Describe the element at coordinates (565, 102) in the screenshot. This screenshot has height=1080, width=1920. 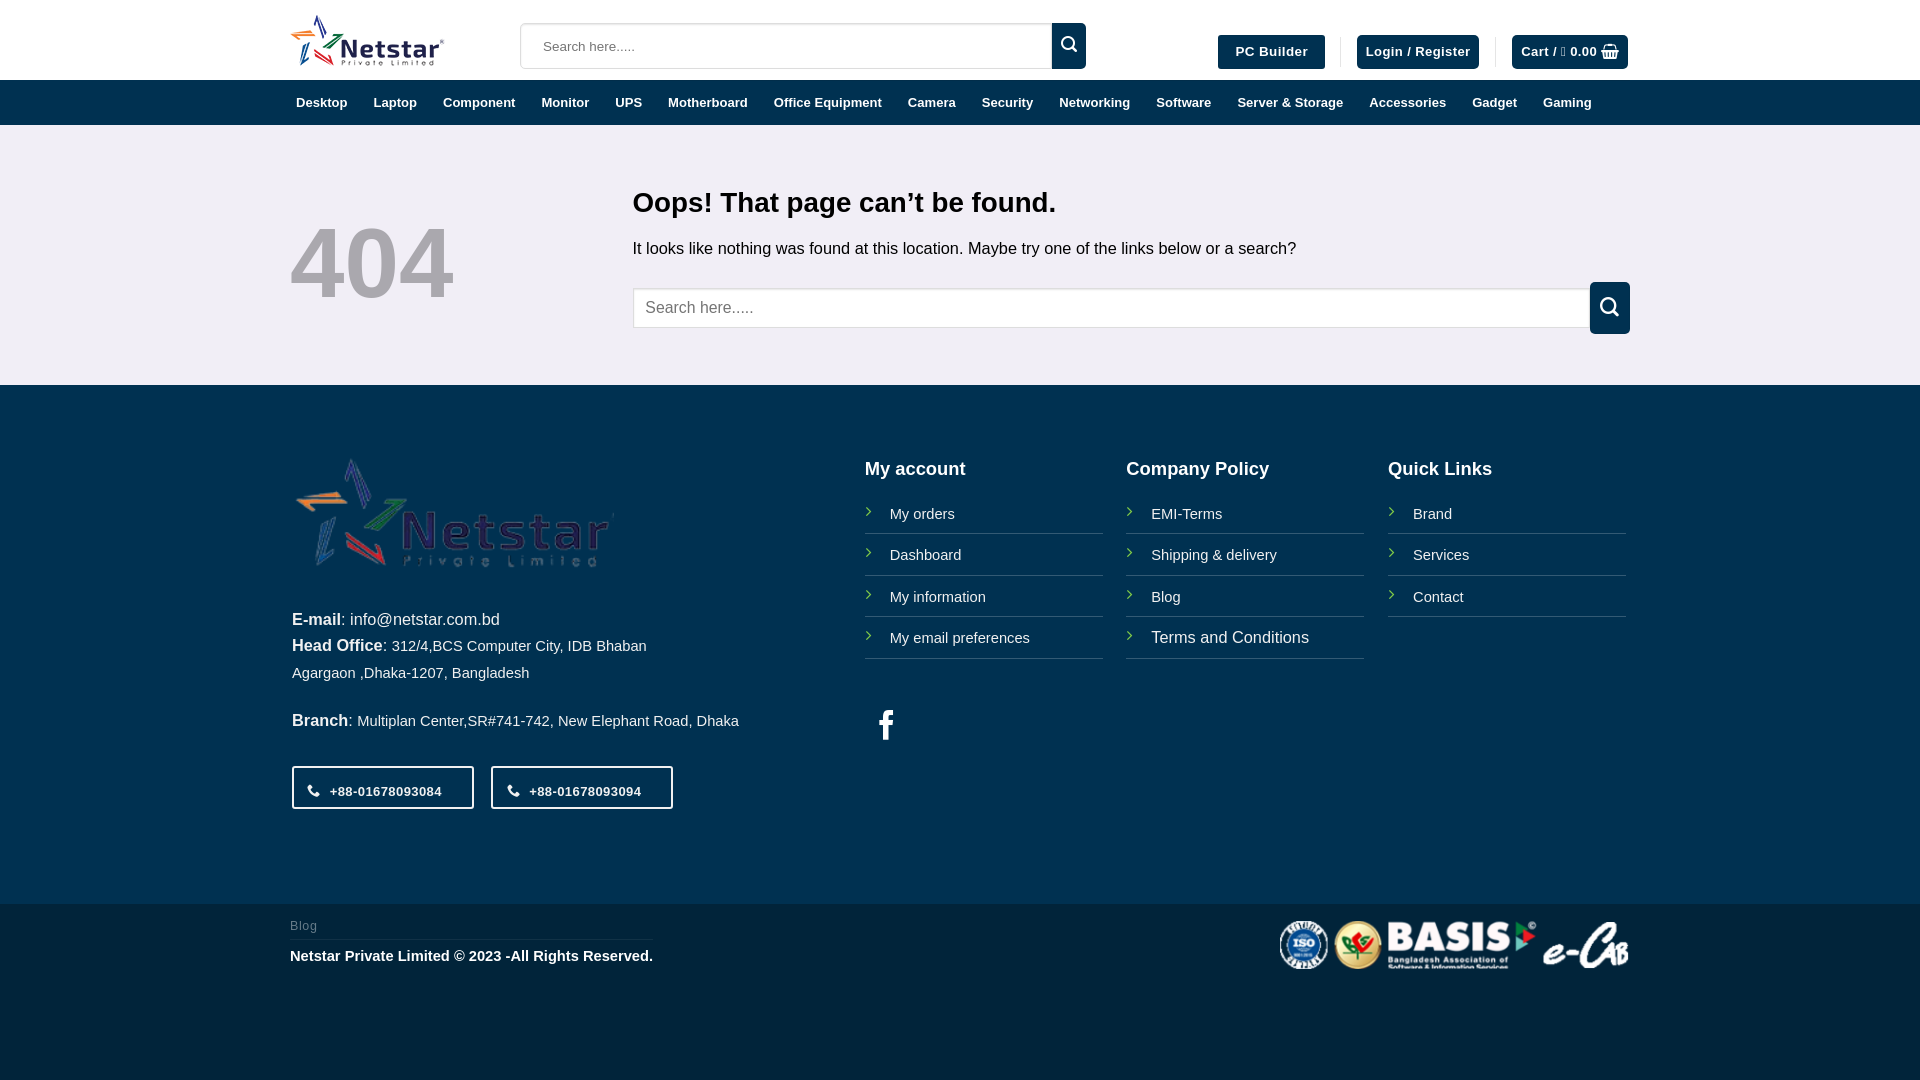
I see `Monitor` at that location.